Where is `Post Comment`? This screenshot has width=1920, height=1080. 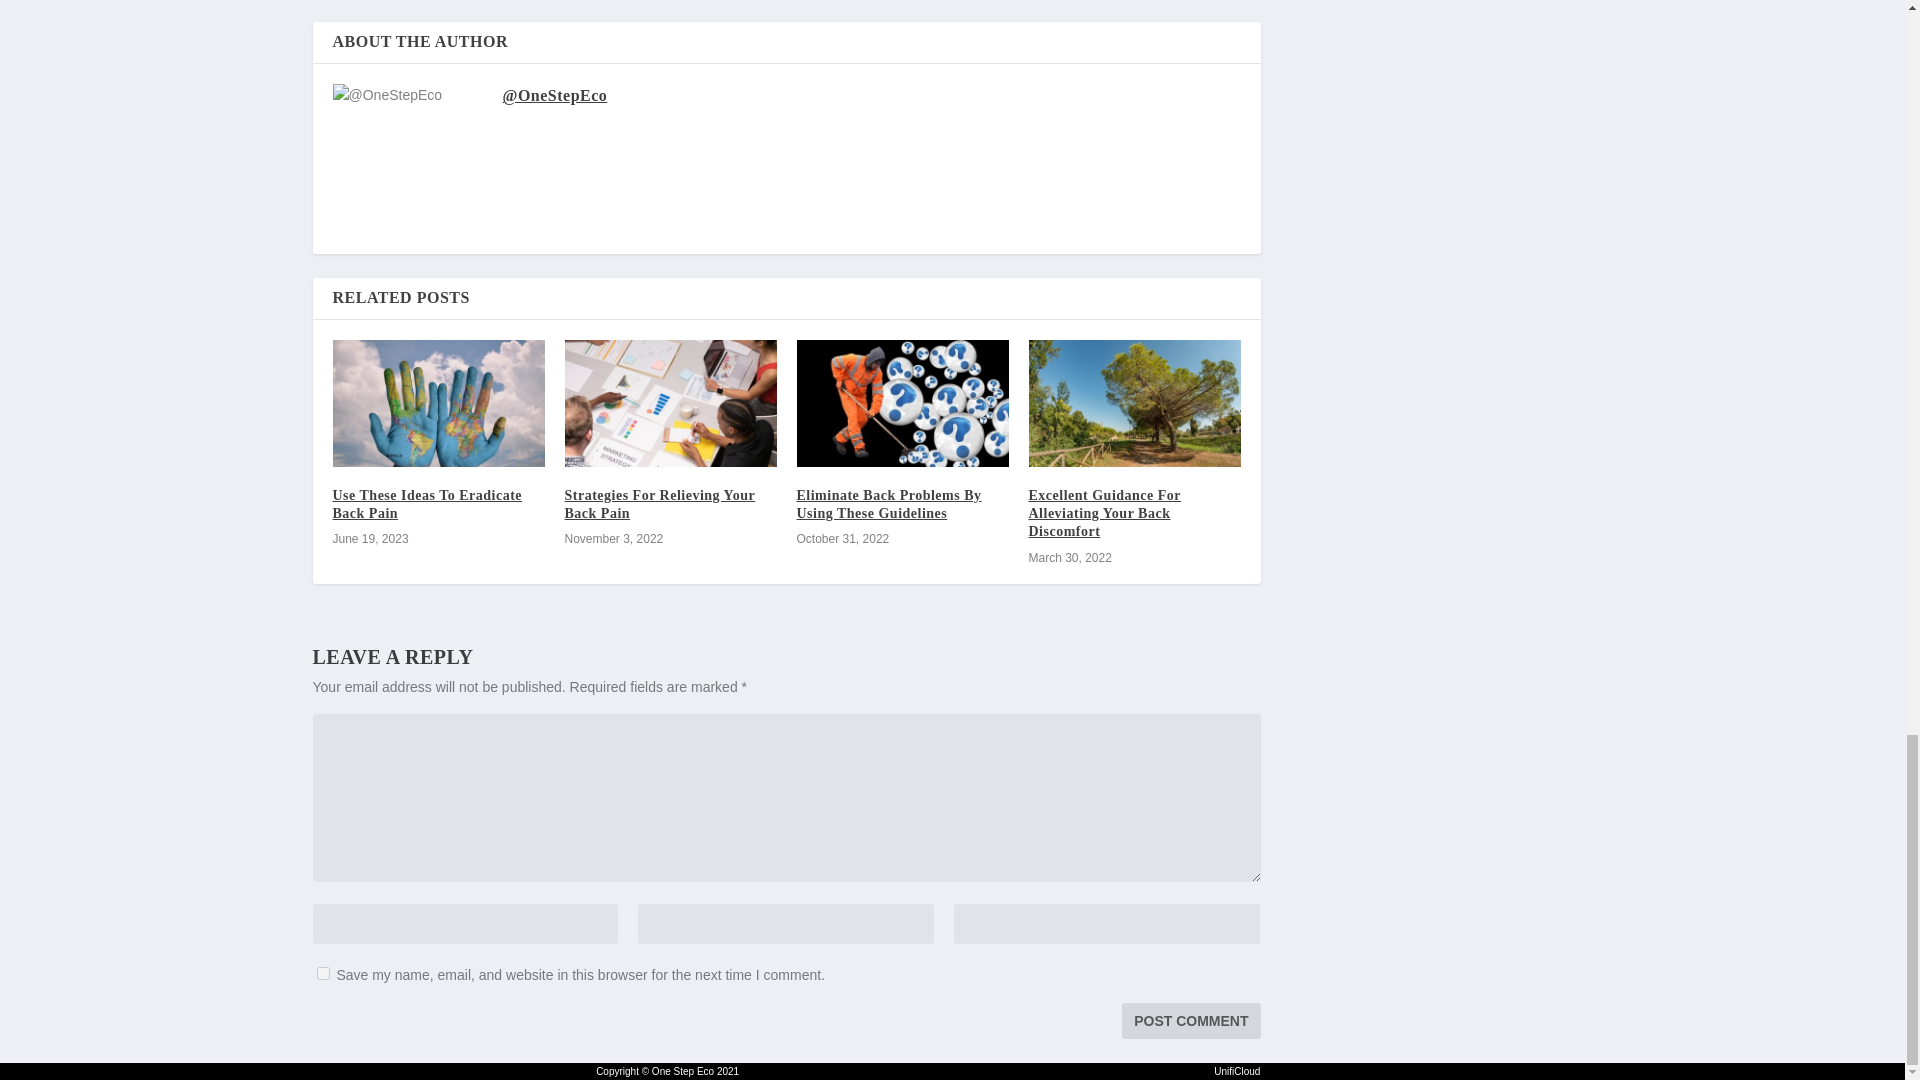 Post Comment is located at coordinates (1190, 1020).